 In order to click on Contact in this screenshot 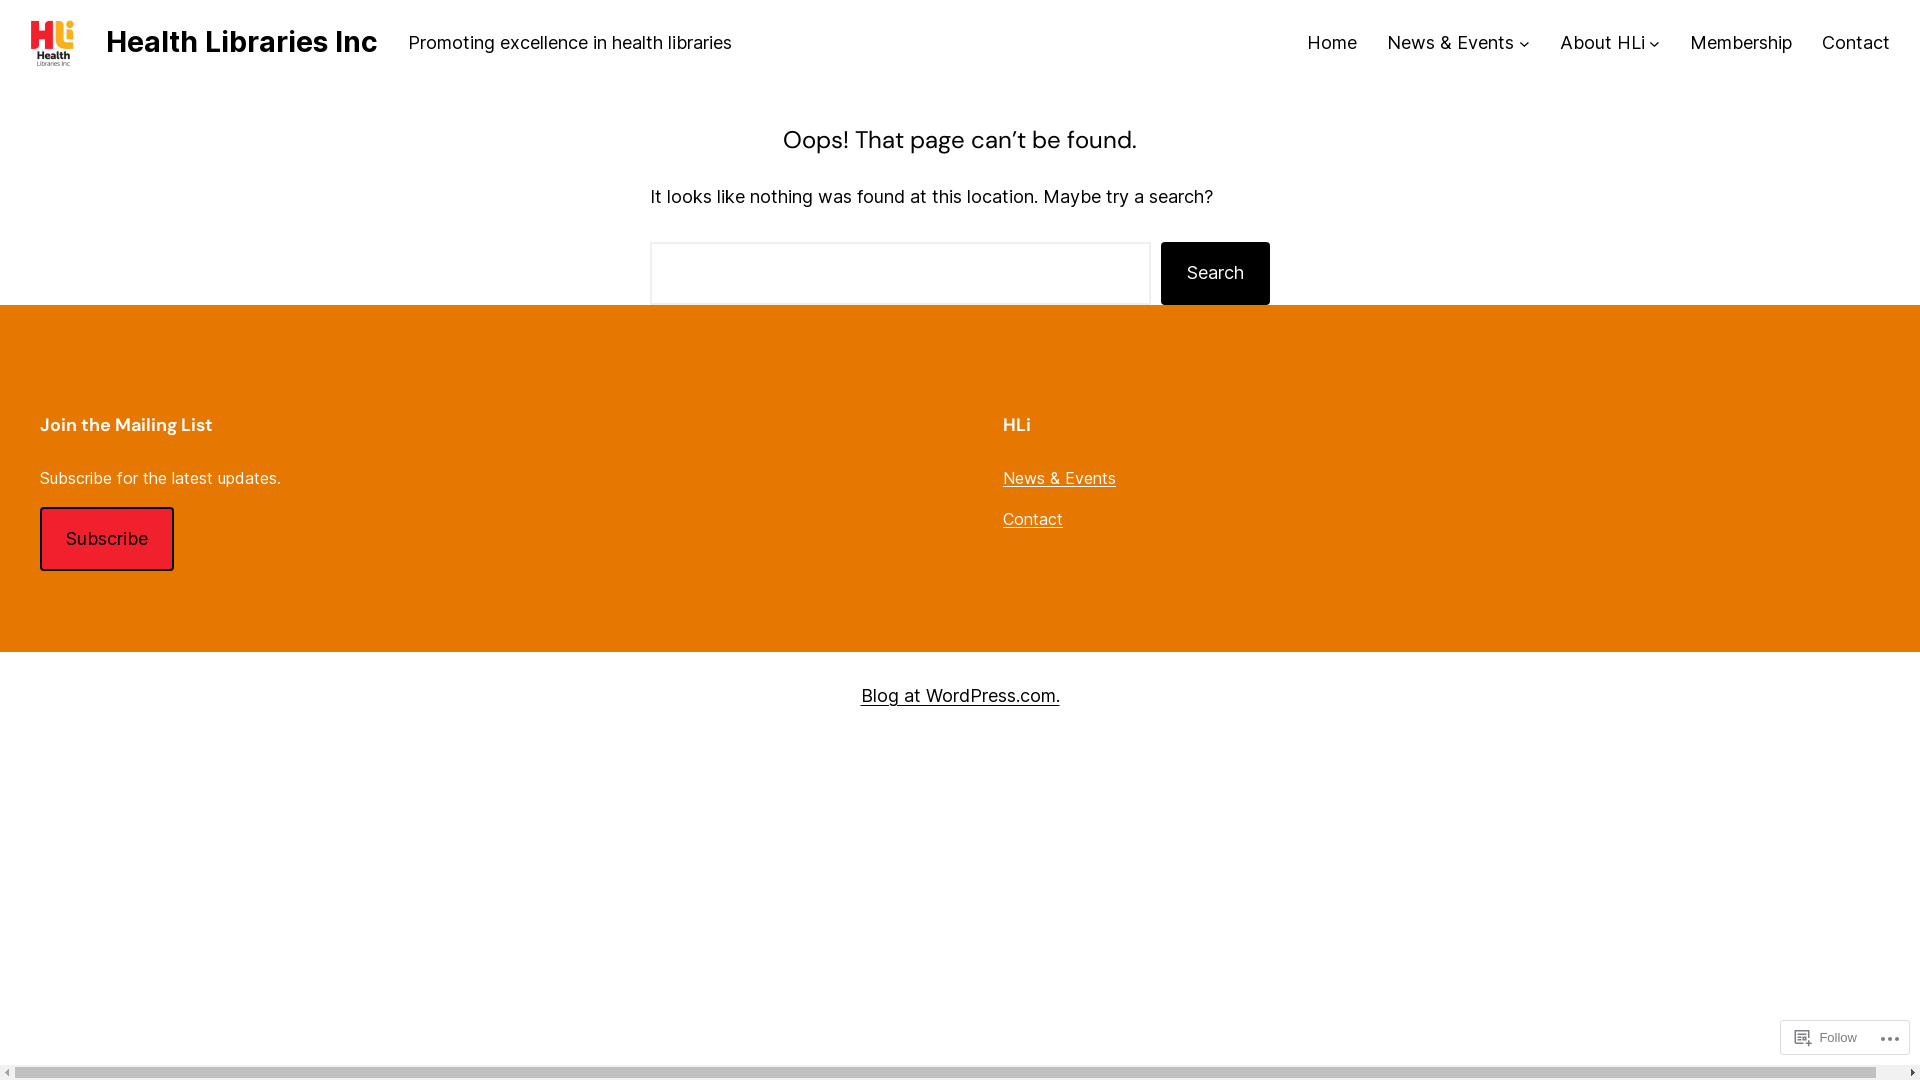, I will do `click(1032, 518)`.